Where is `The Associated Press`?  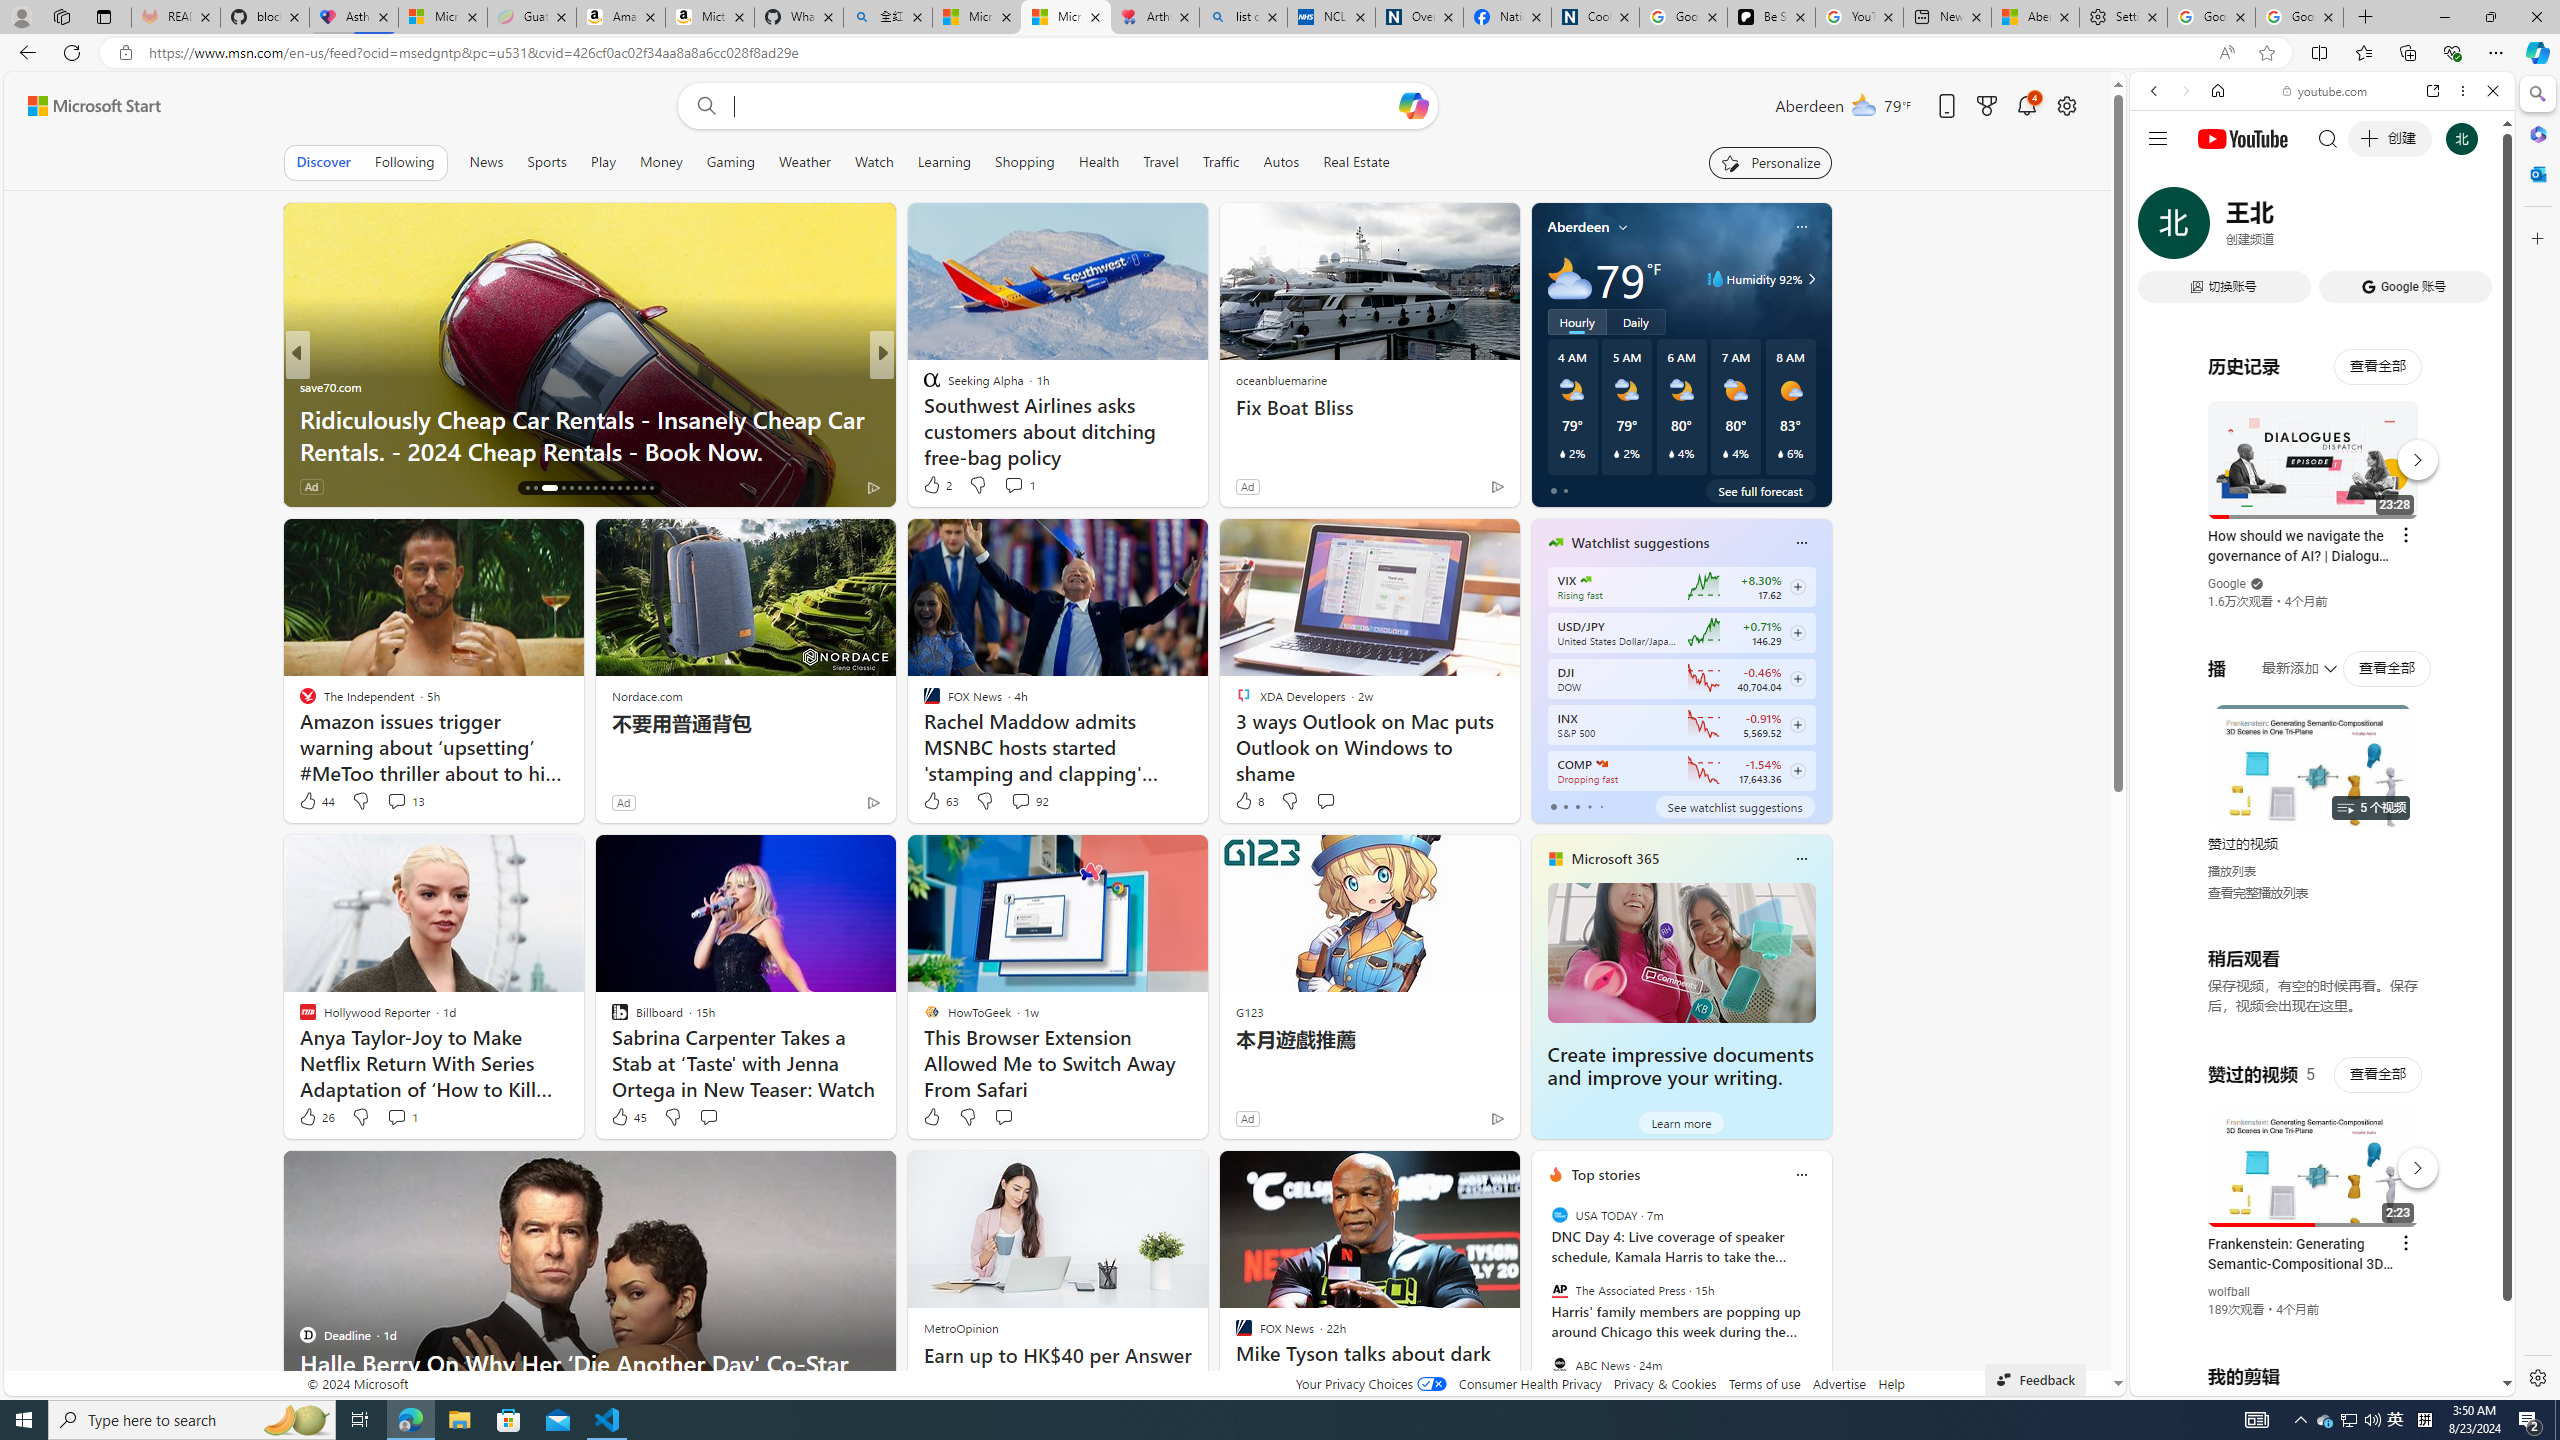
The Associated Press is located at coordinates (1558, 1290).